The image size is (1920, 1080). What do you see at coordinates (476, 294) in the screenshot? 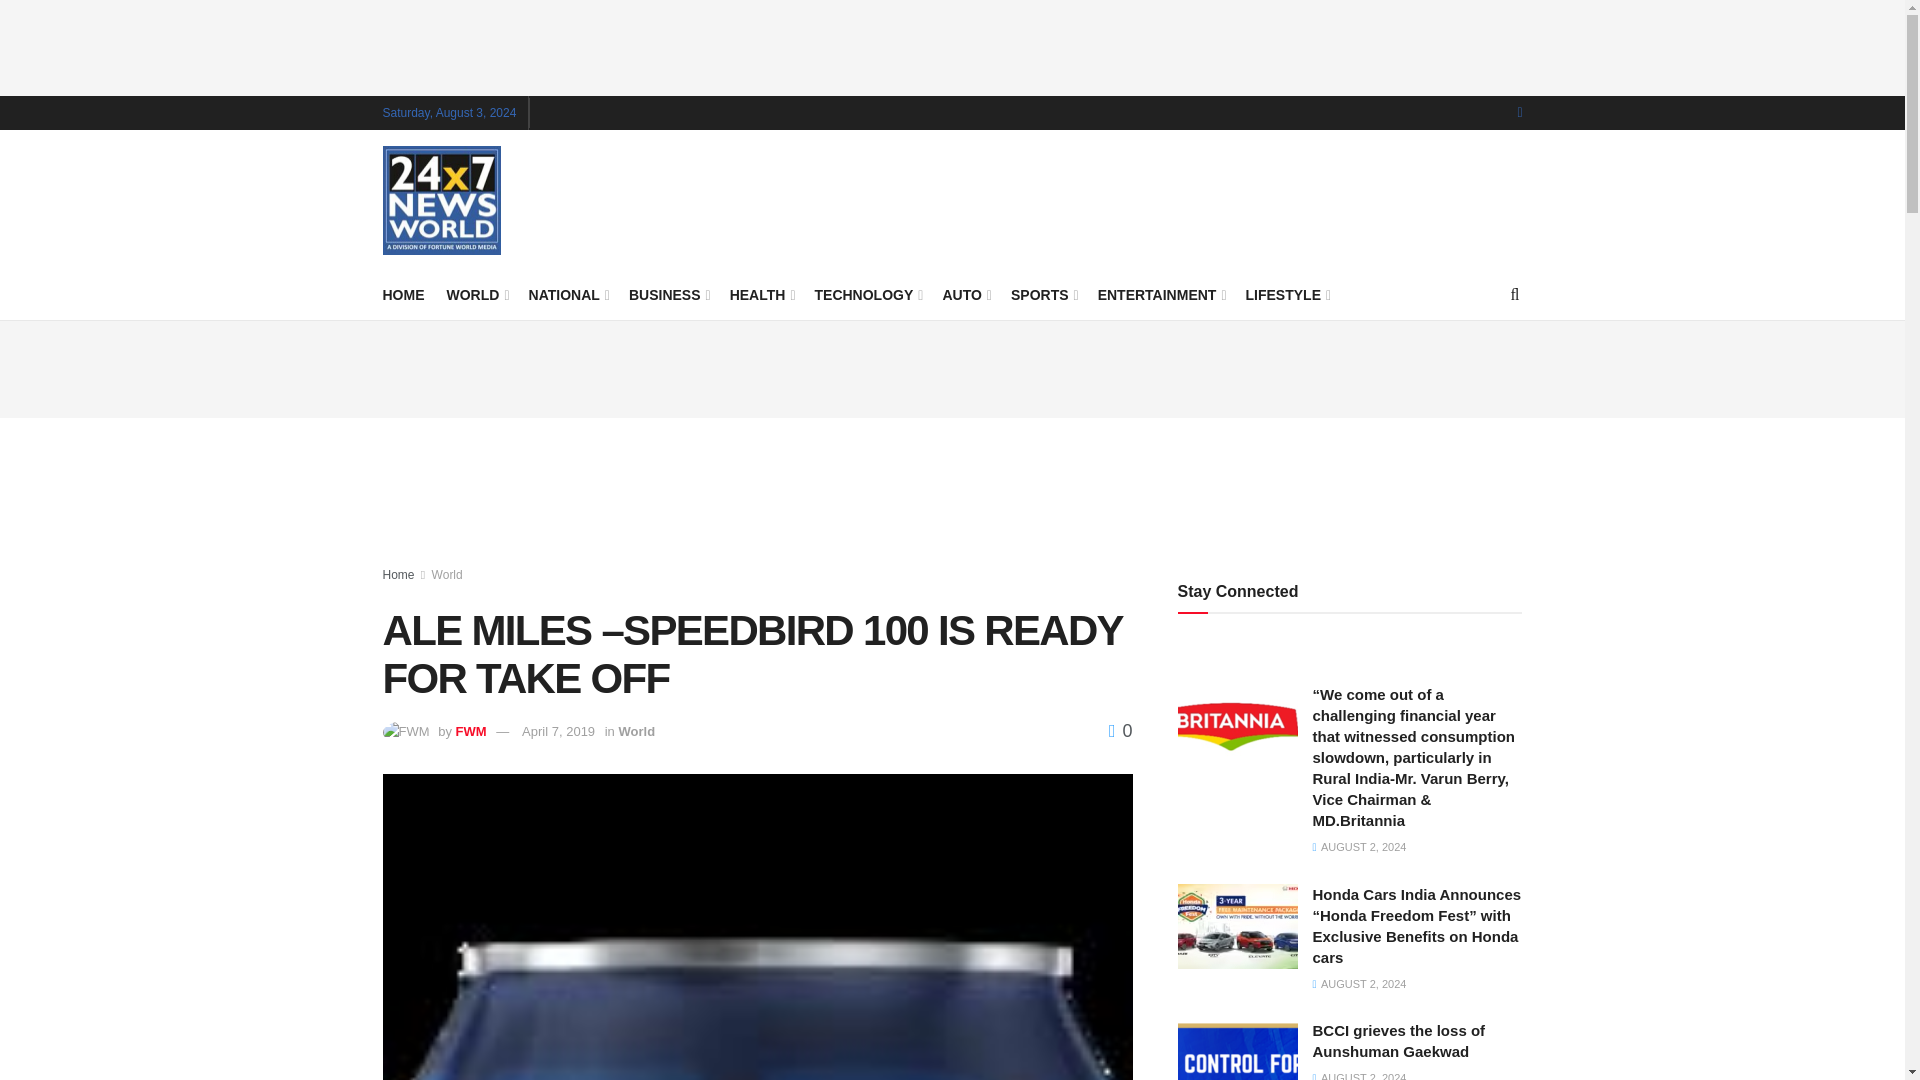
I see `WORLD` at bounding box center [476, 294].